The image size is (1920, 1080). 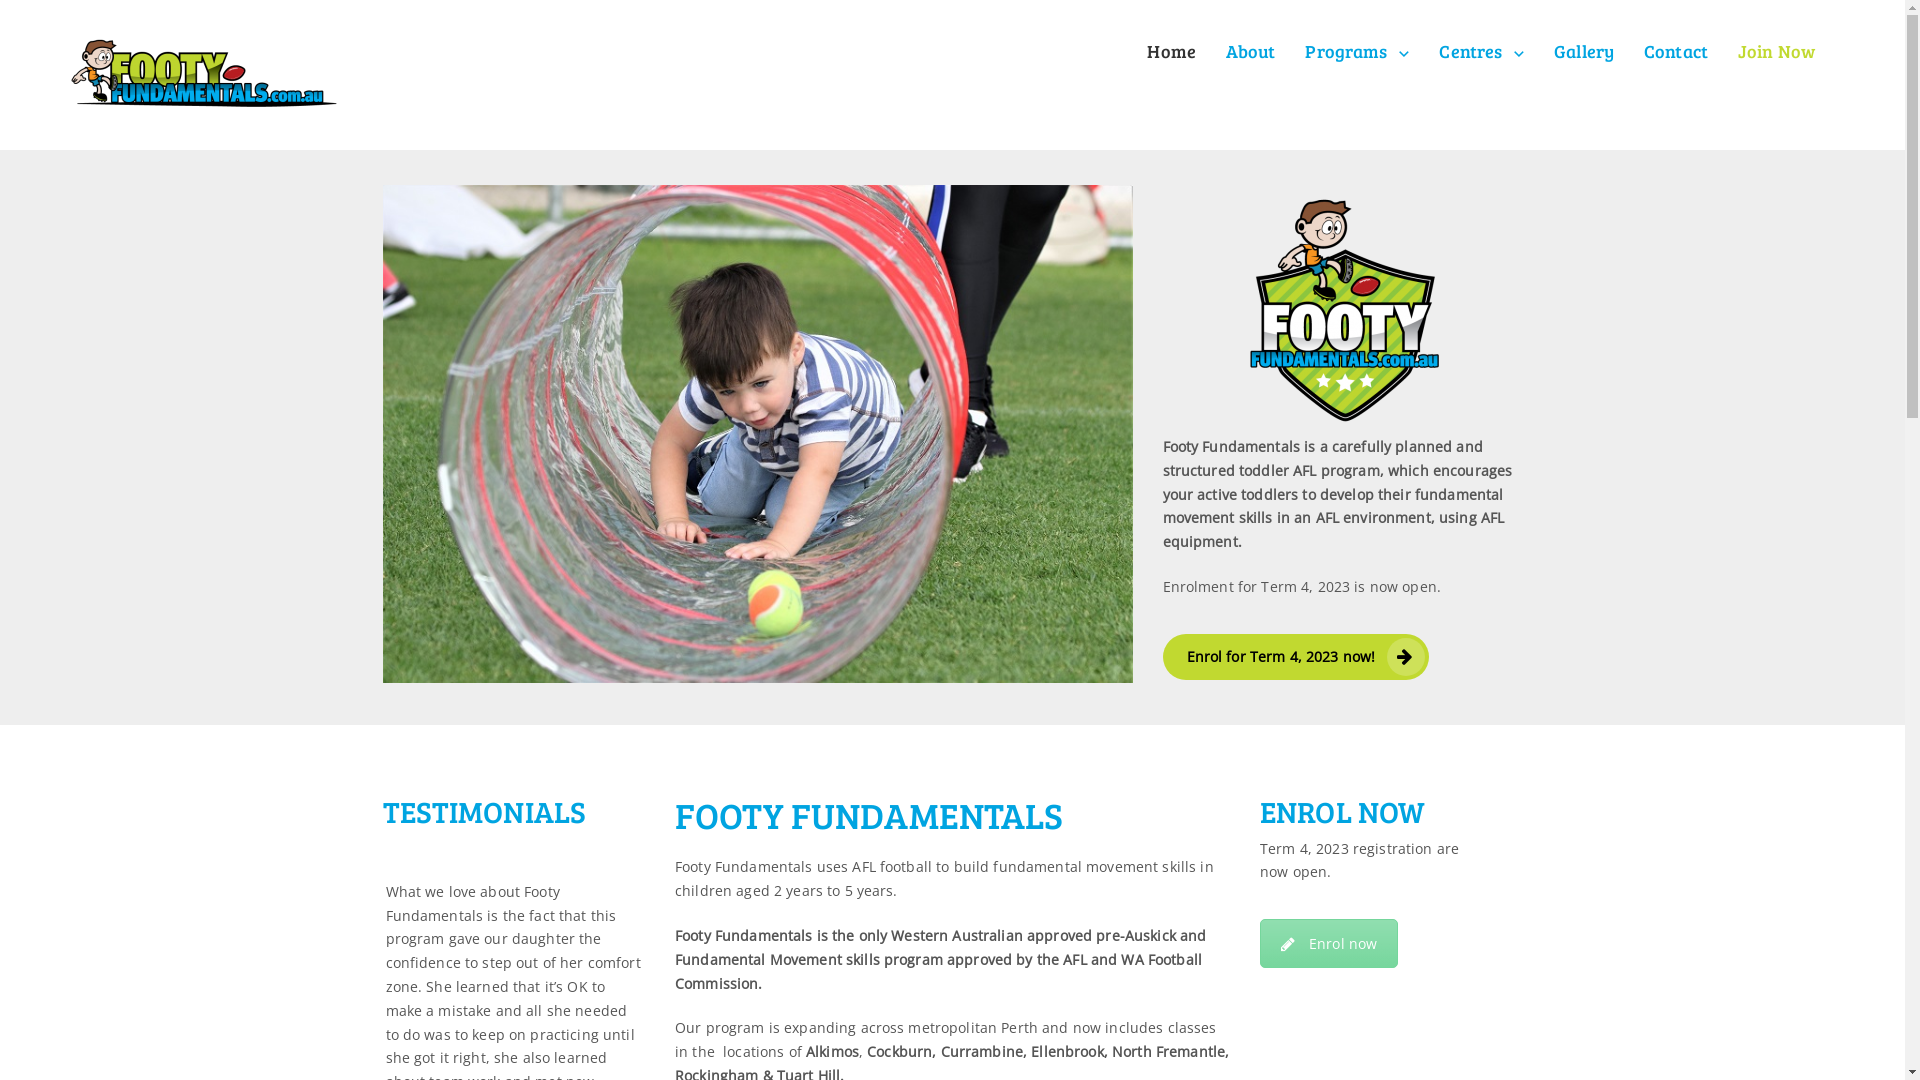 What do you see at coordinates (1776, 51) in the screenshot?
I see `Join Now` at bounding box center [1776, 51].